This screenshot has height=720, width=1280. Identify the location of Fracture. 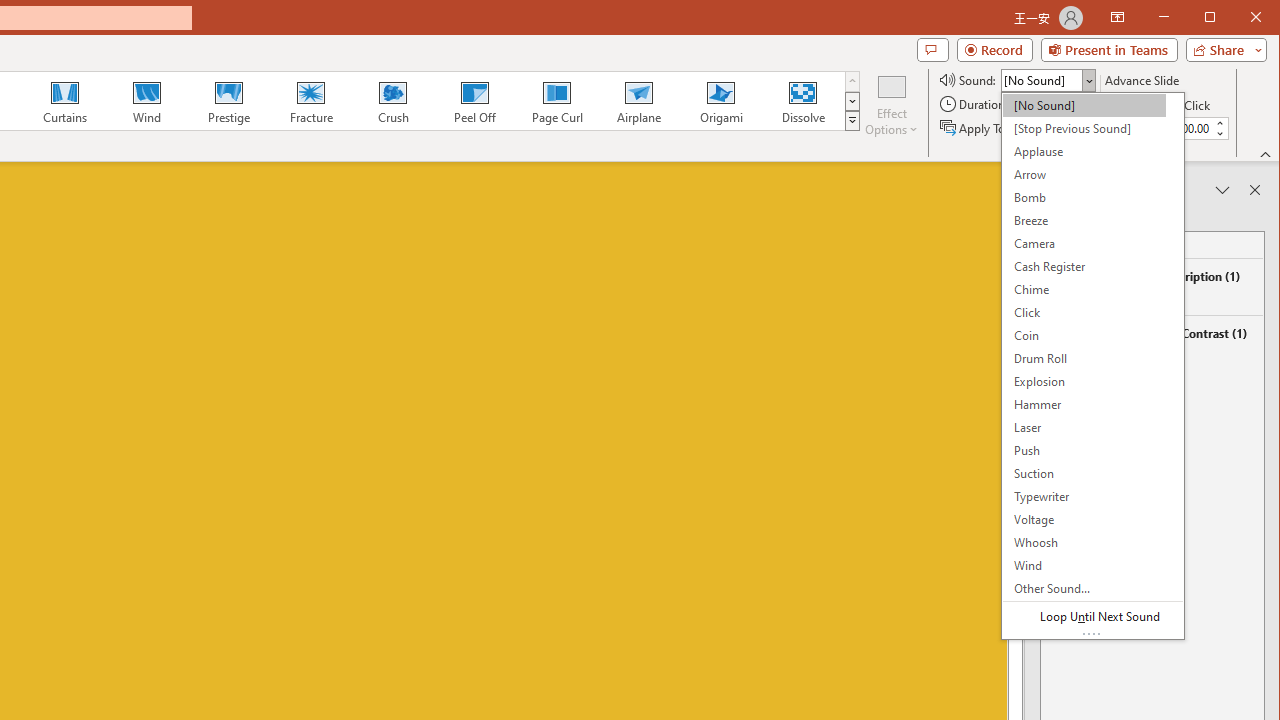
(311, 100).